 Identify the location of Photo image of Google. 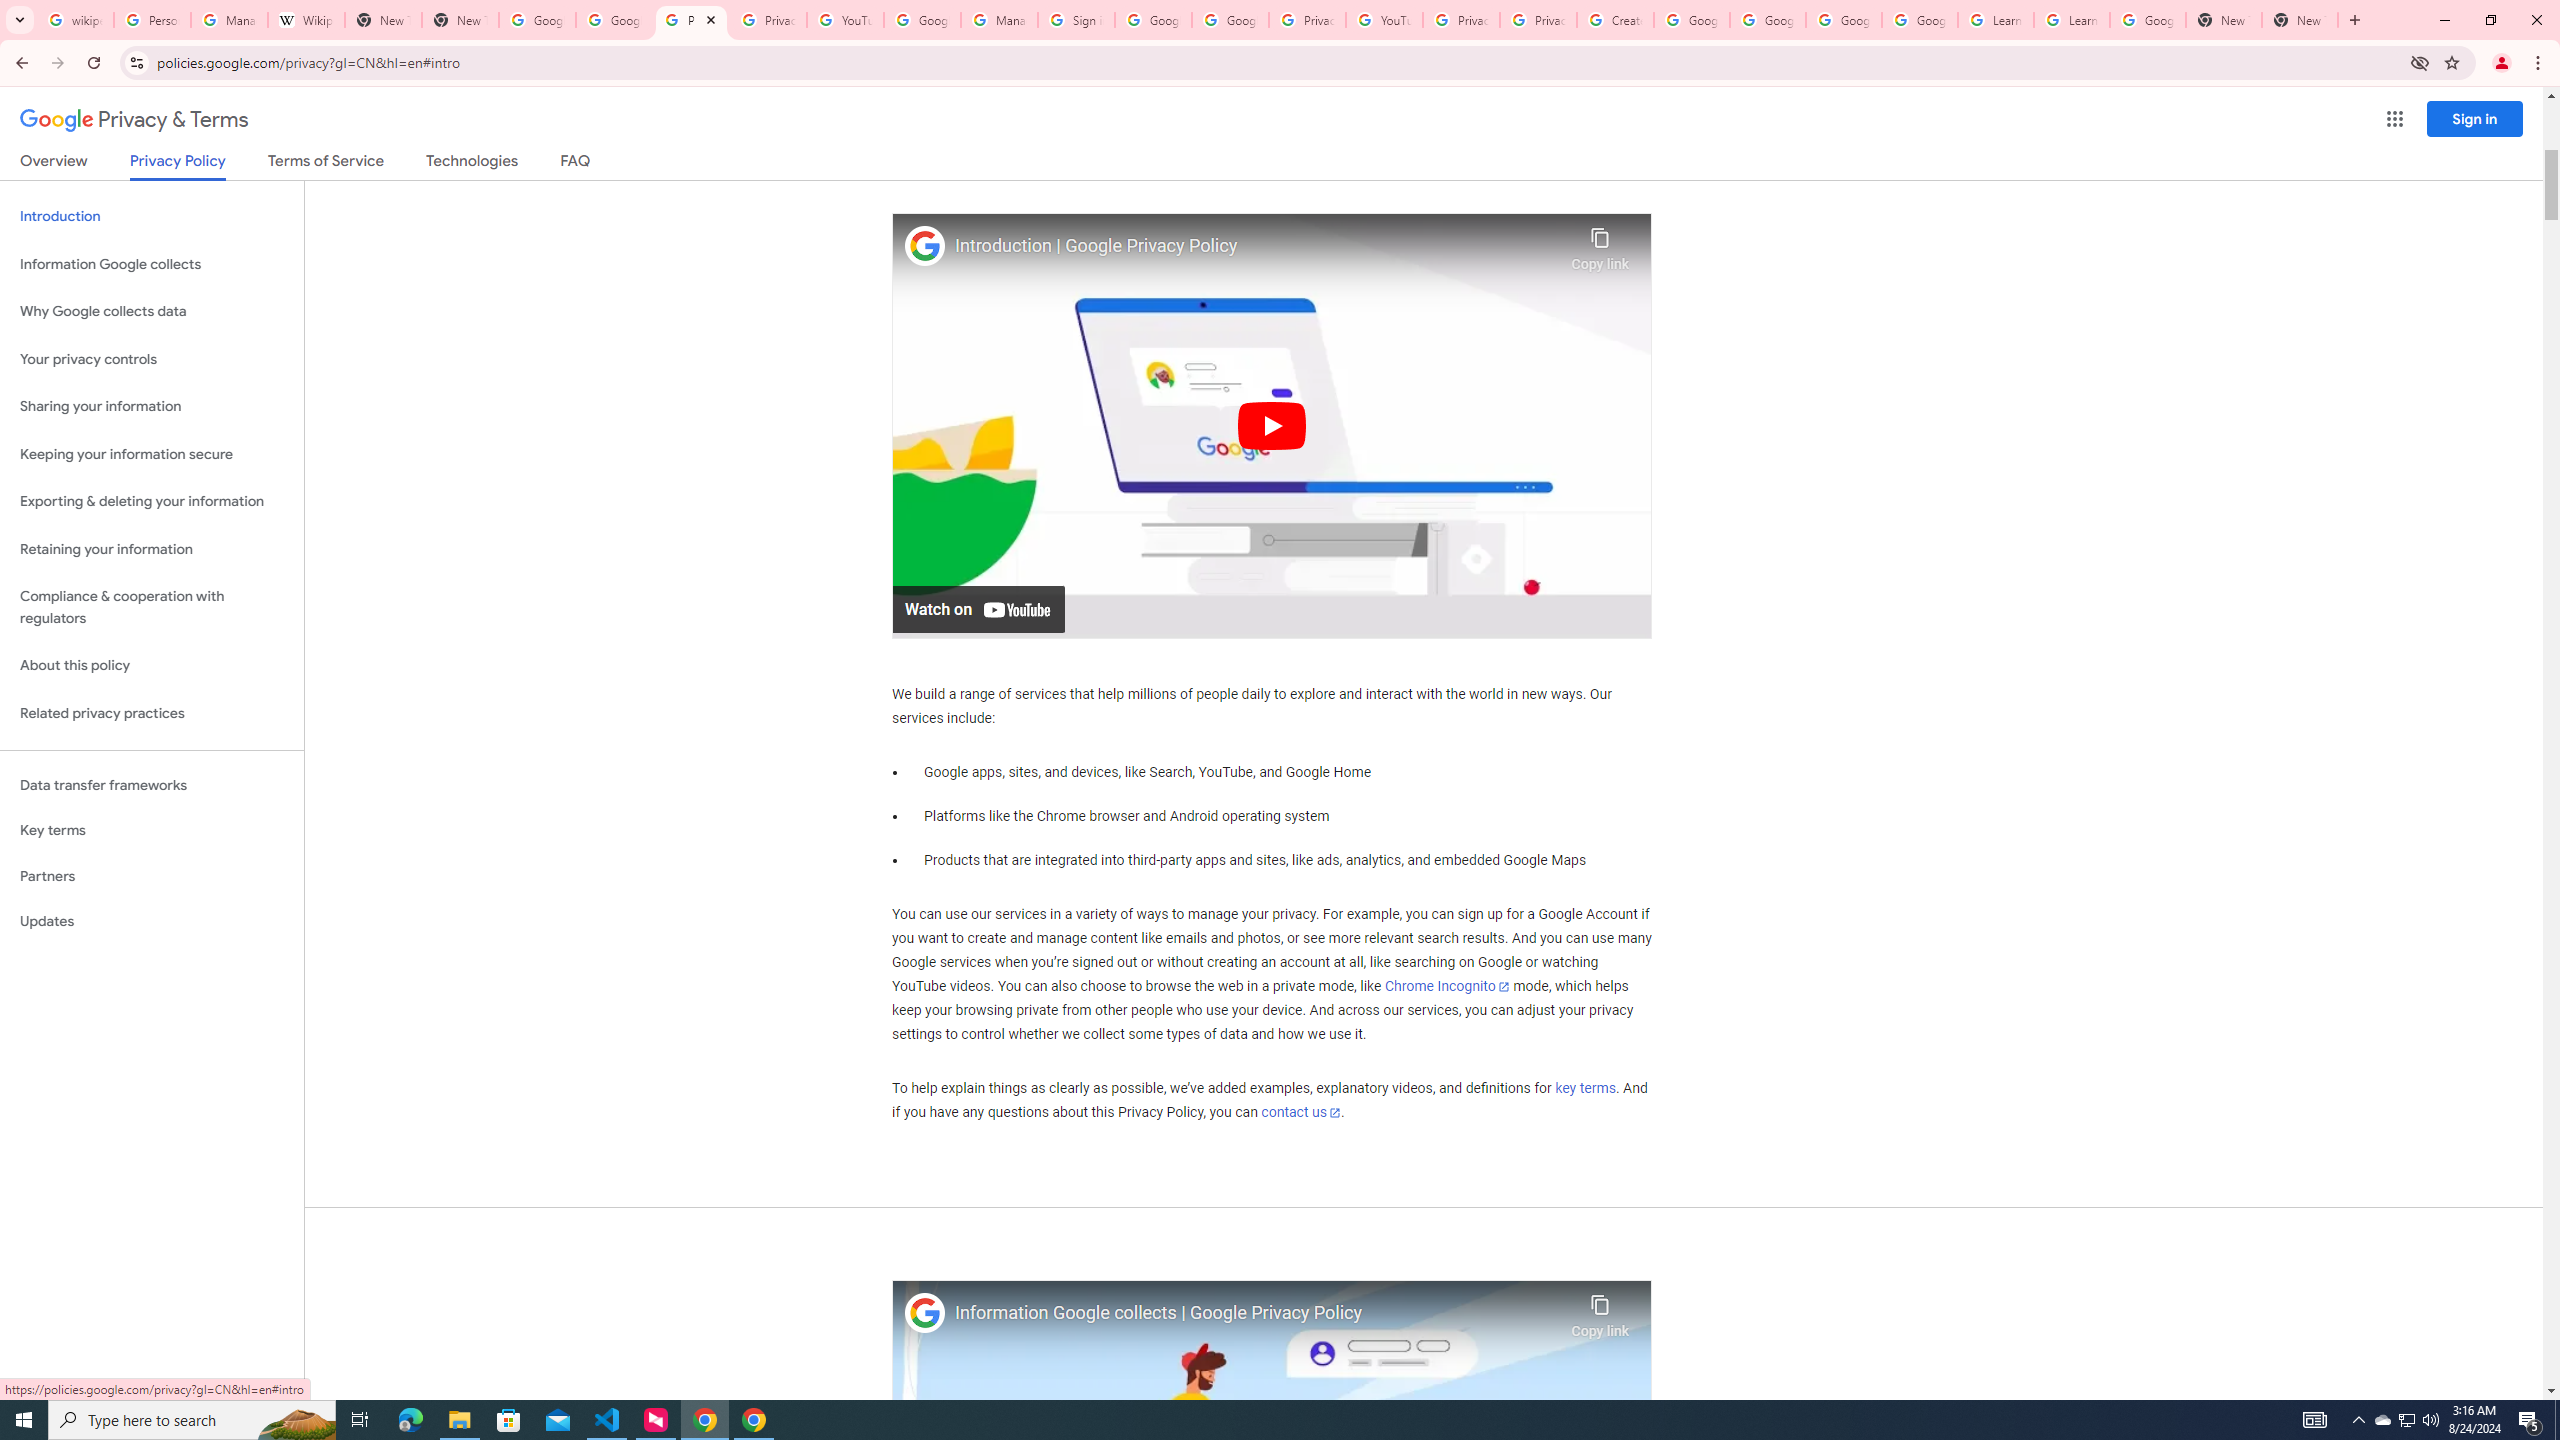
(925, 1313).